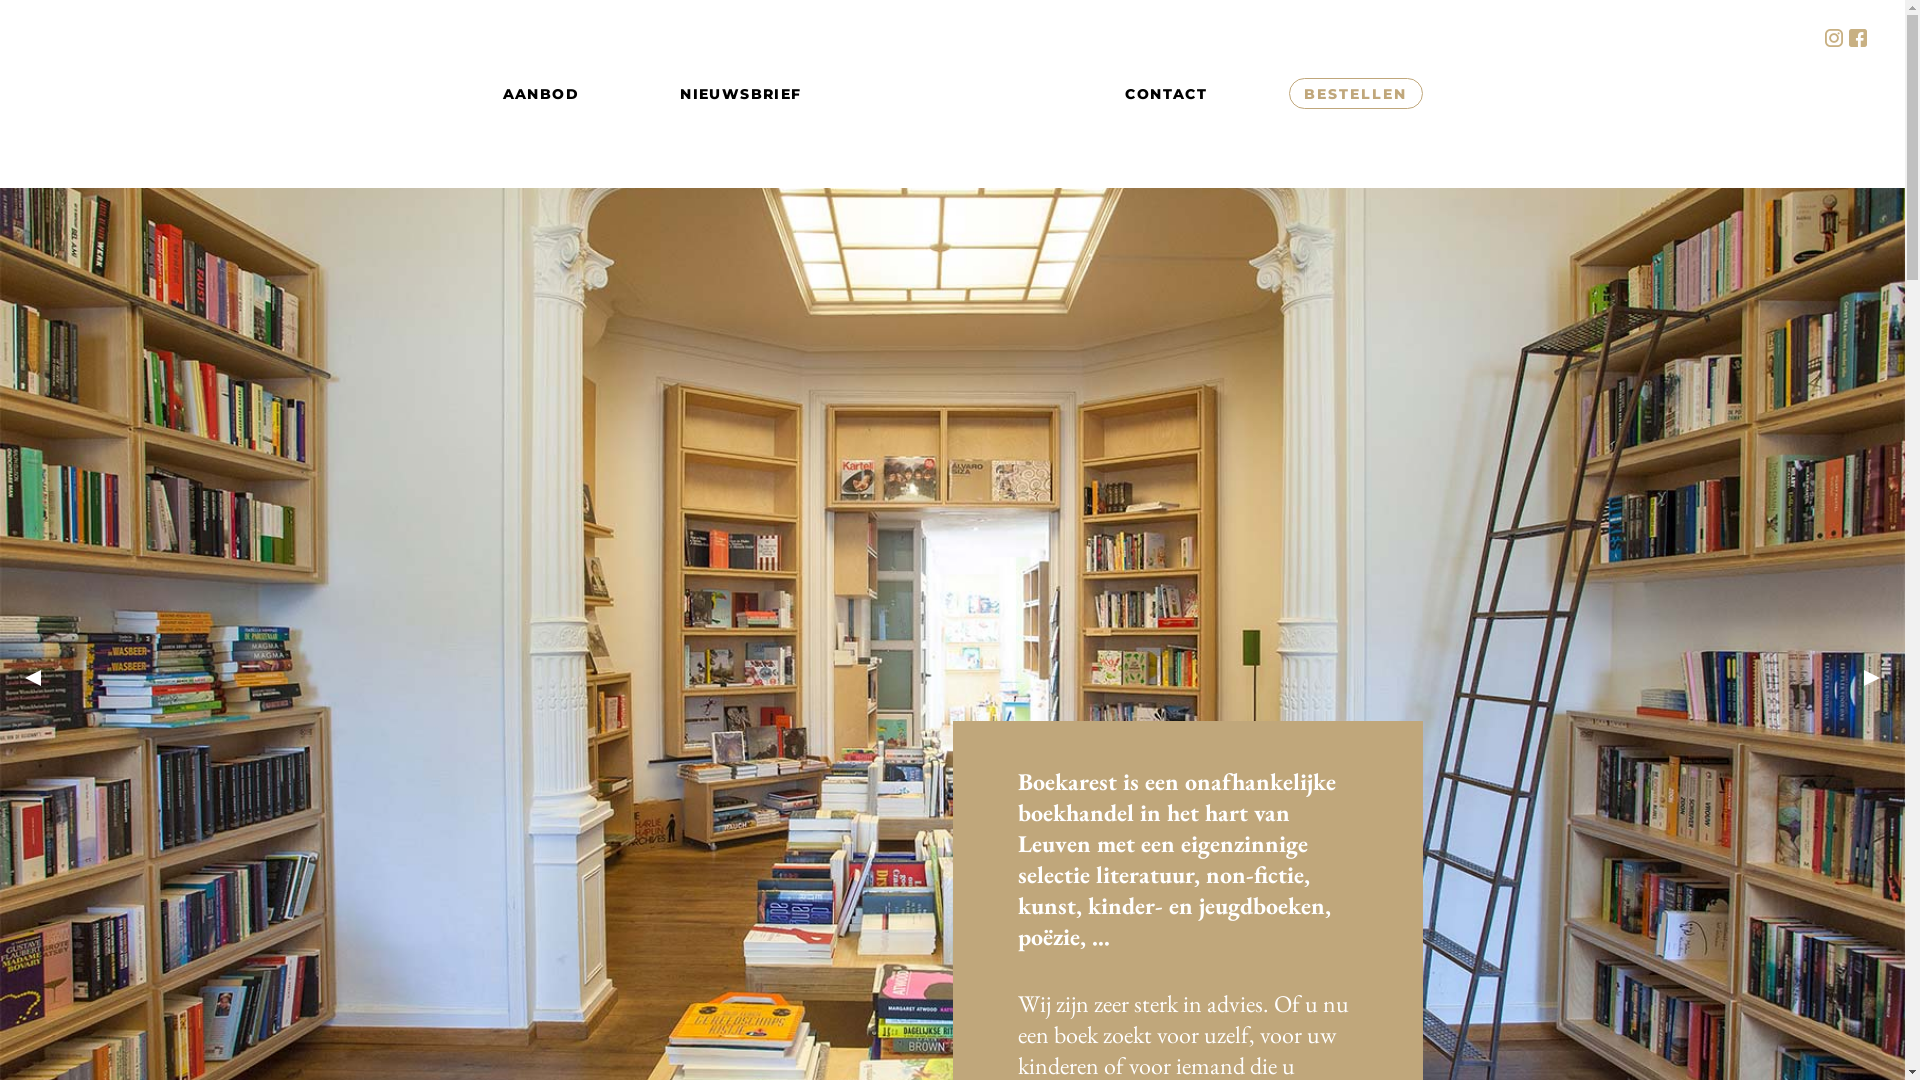  Describe the element at coordinates (1356, 93) in the screenshot. I see `BESTELLEN` at that location.